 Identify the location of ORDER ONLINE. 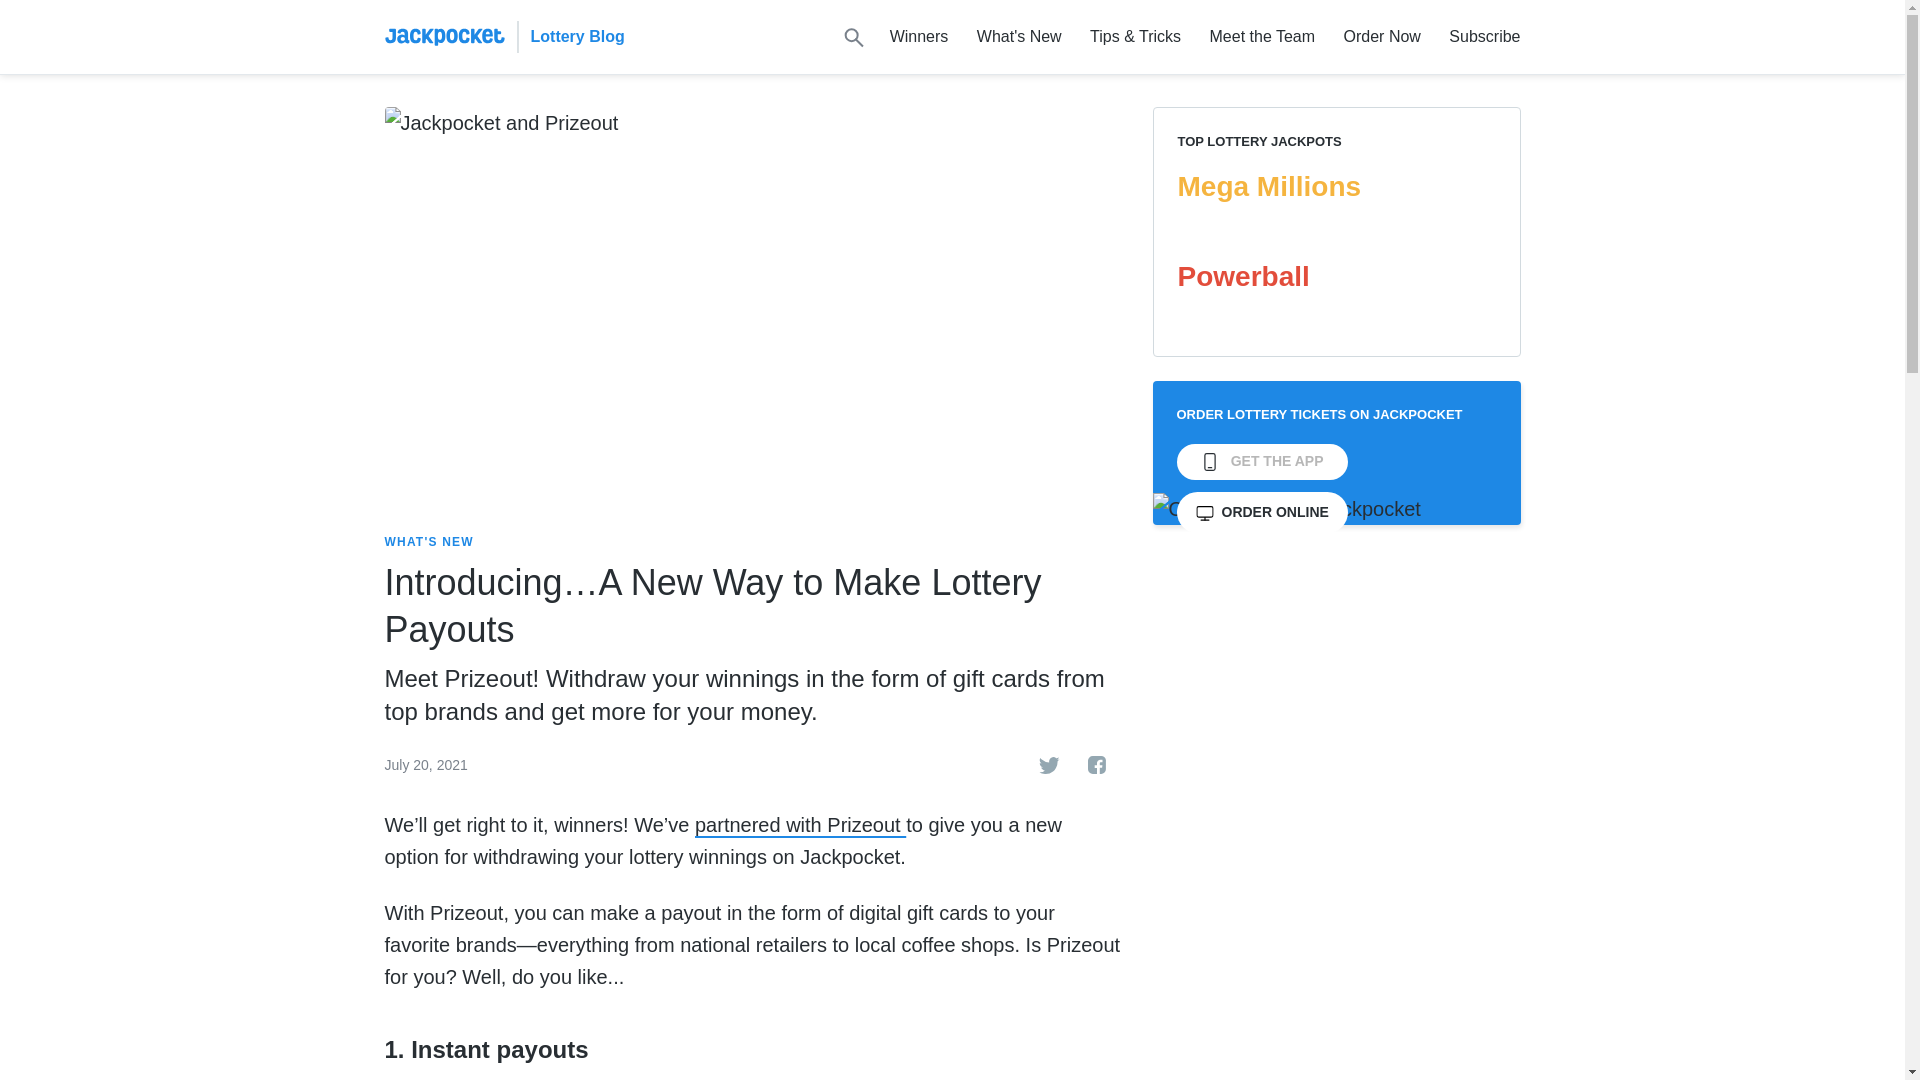
(1261, 512).